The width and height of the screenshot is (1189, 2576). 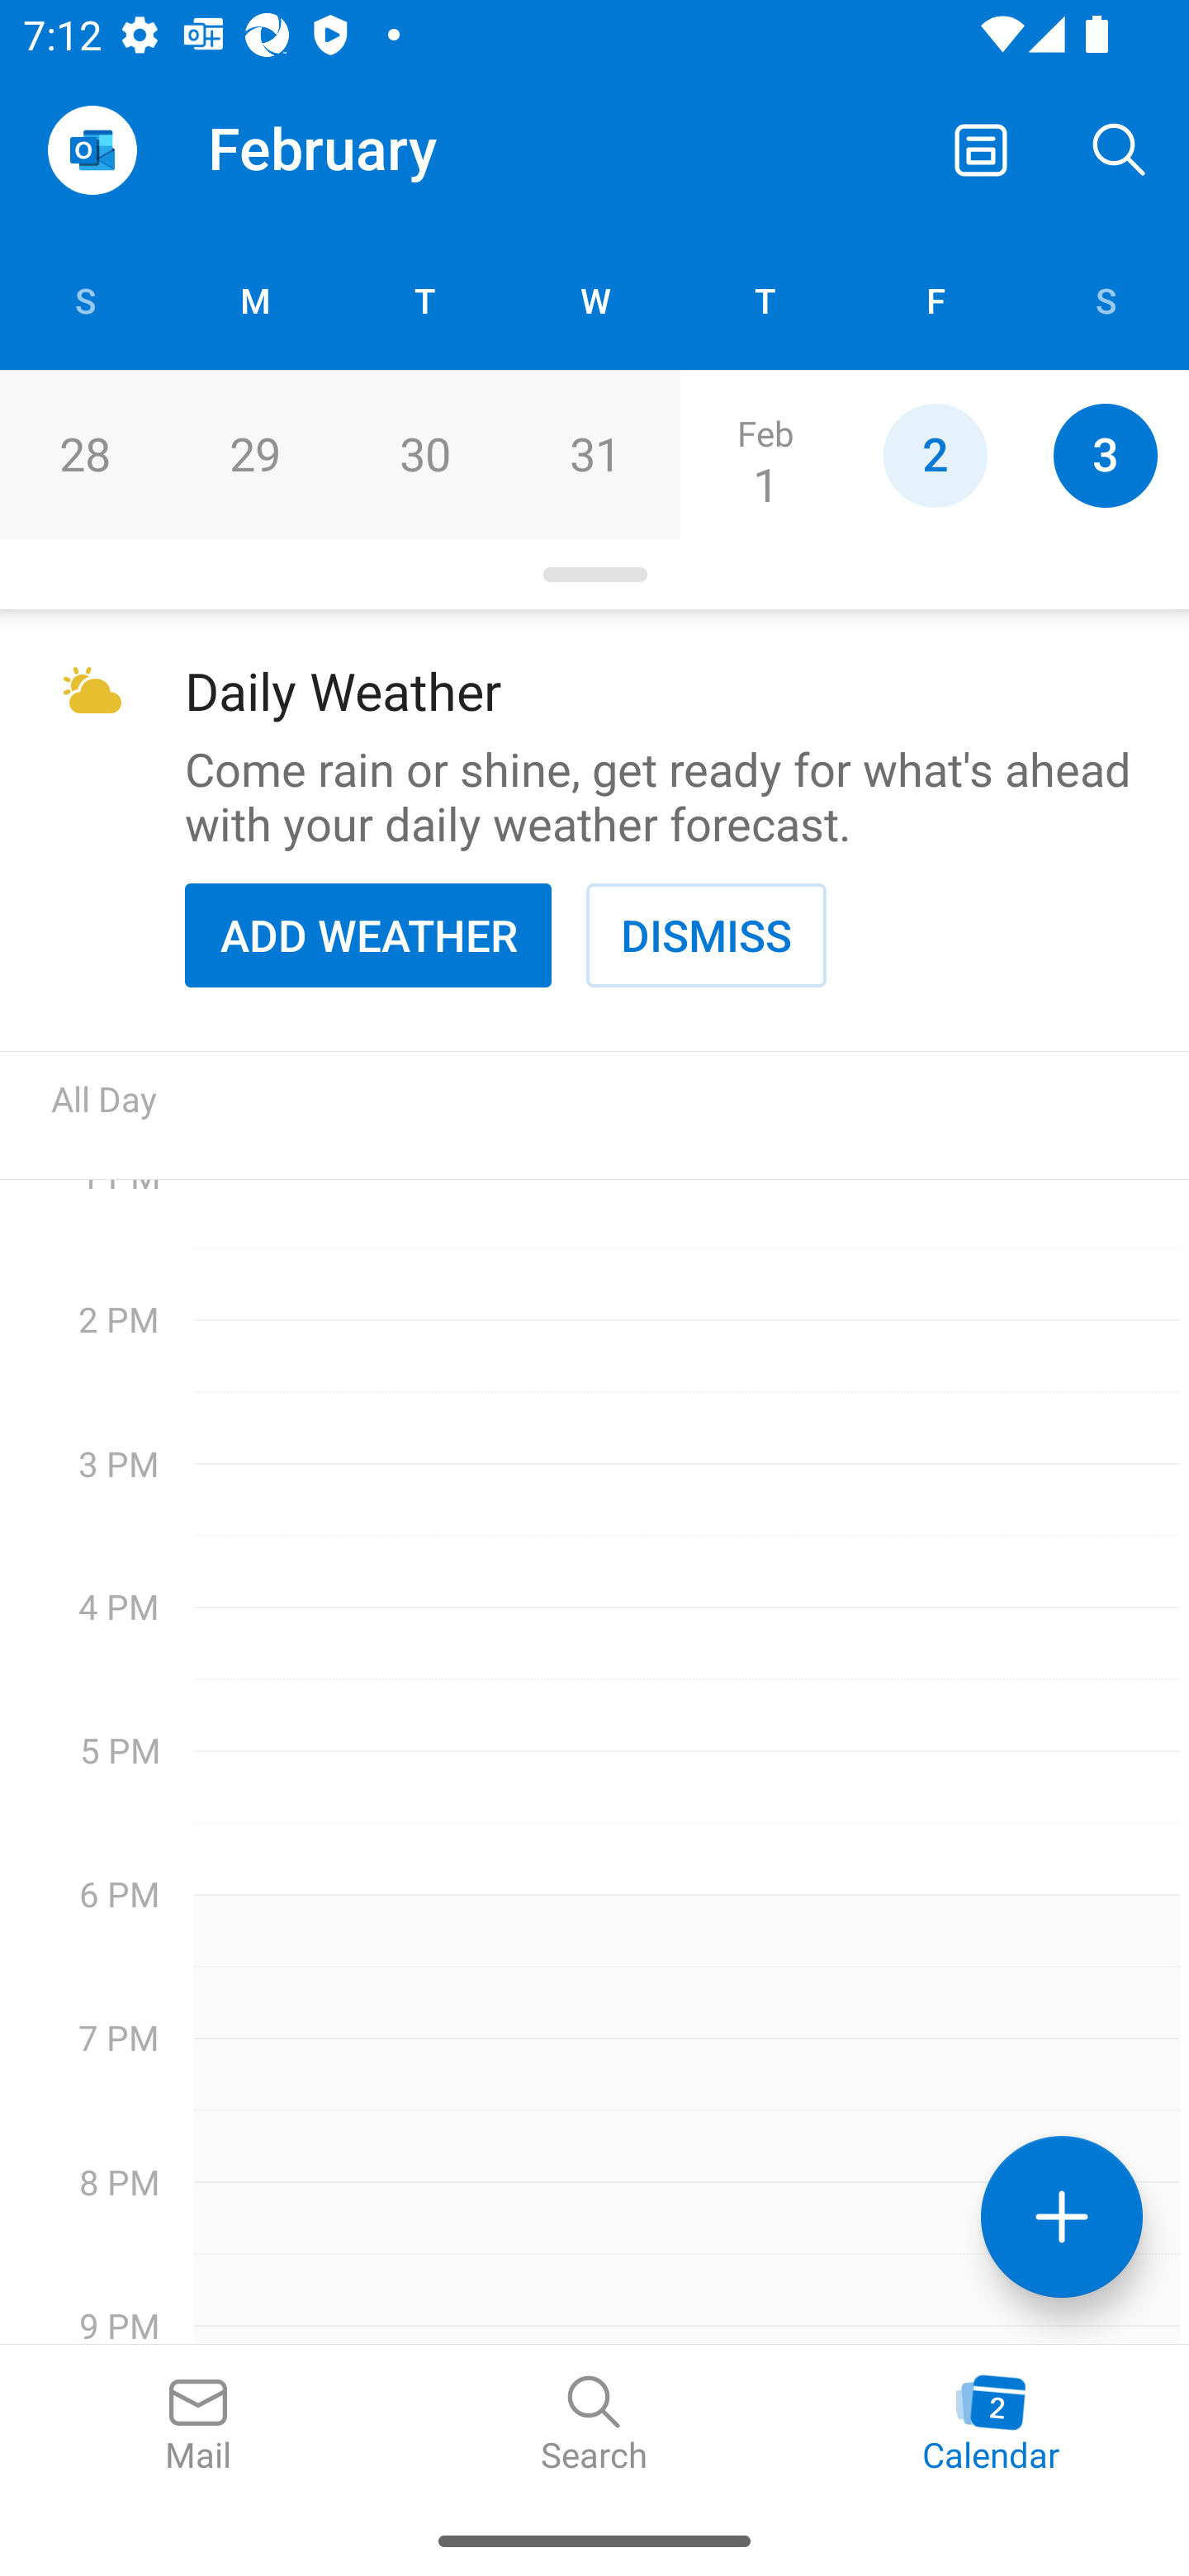 I want to click on Add new event, so click(x=1062, y=2216).